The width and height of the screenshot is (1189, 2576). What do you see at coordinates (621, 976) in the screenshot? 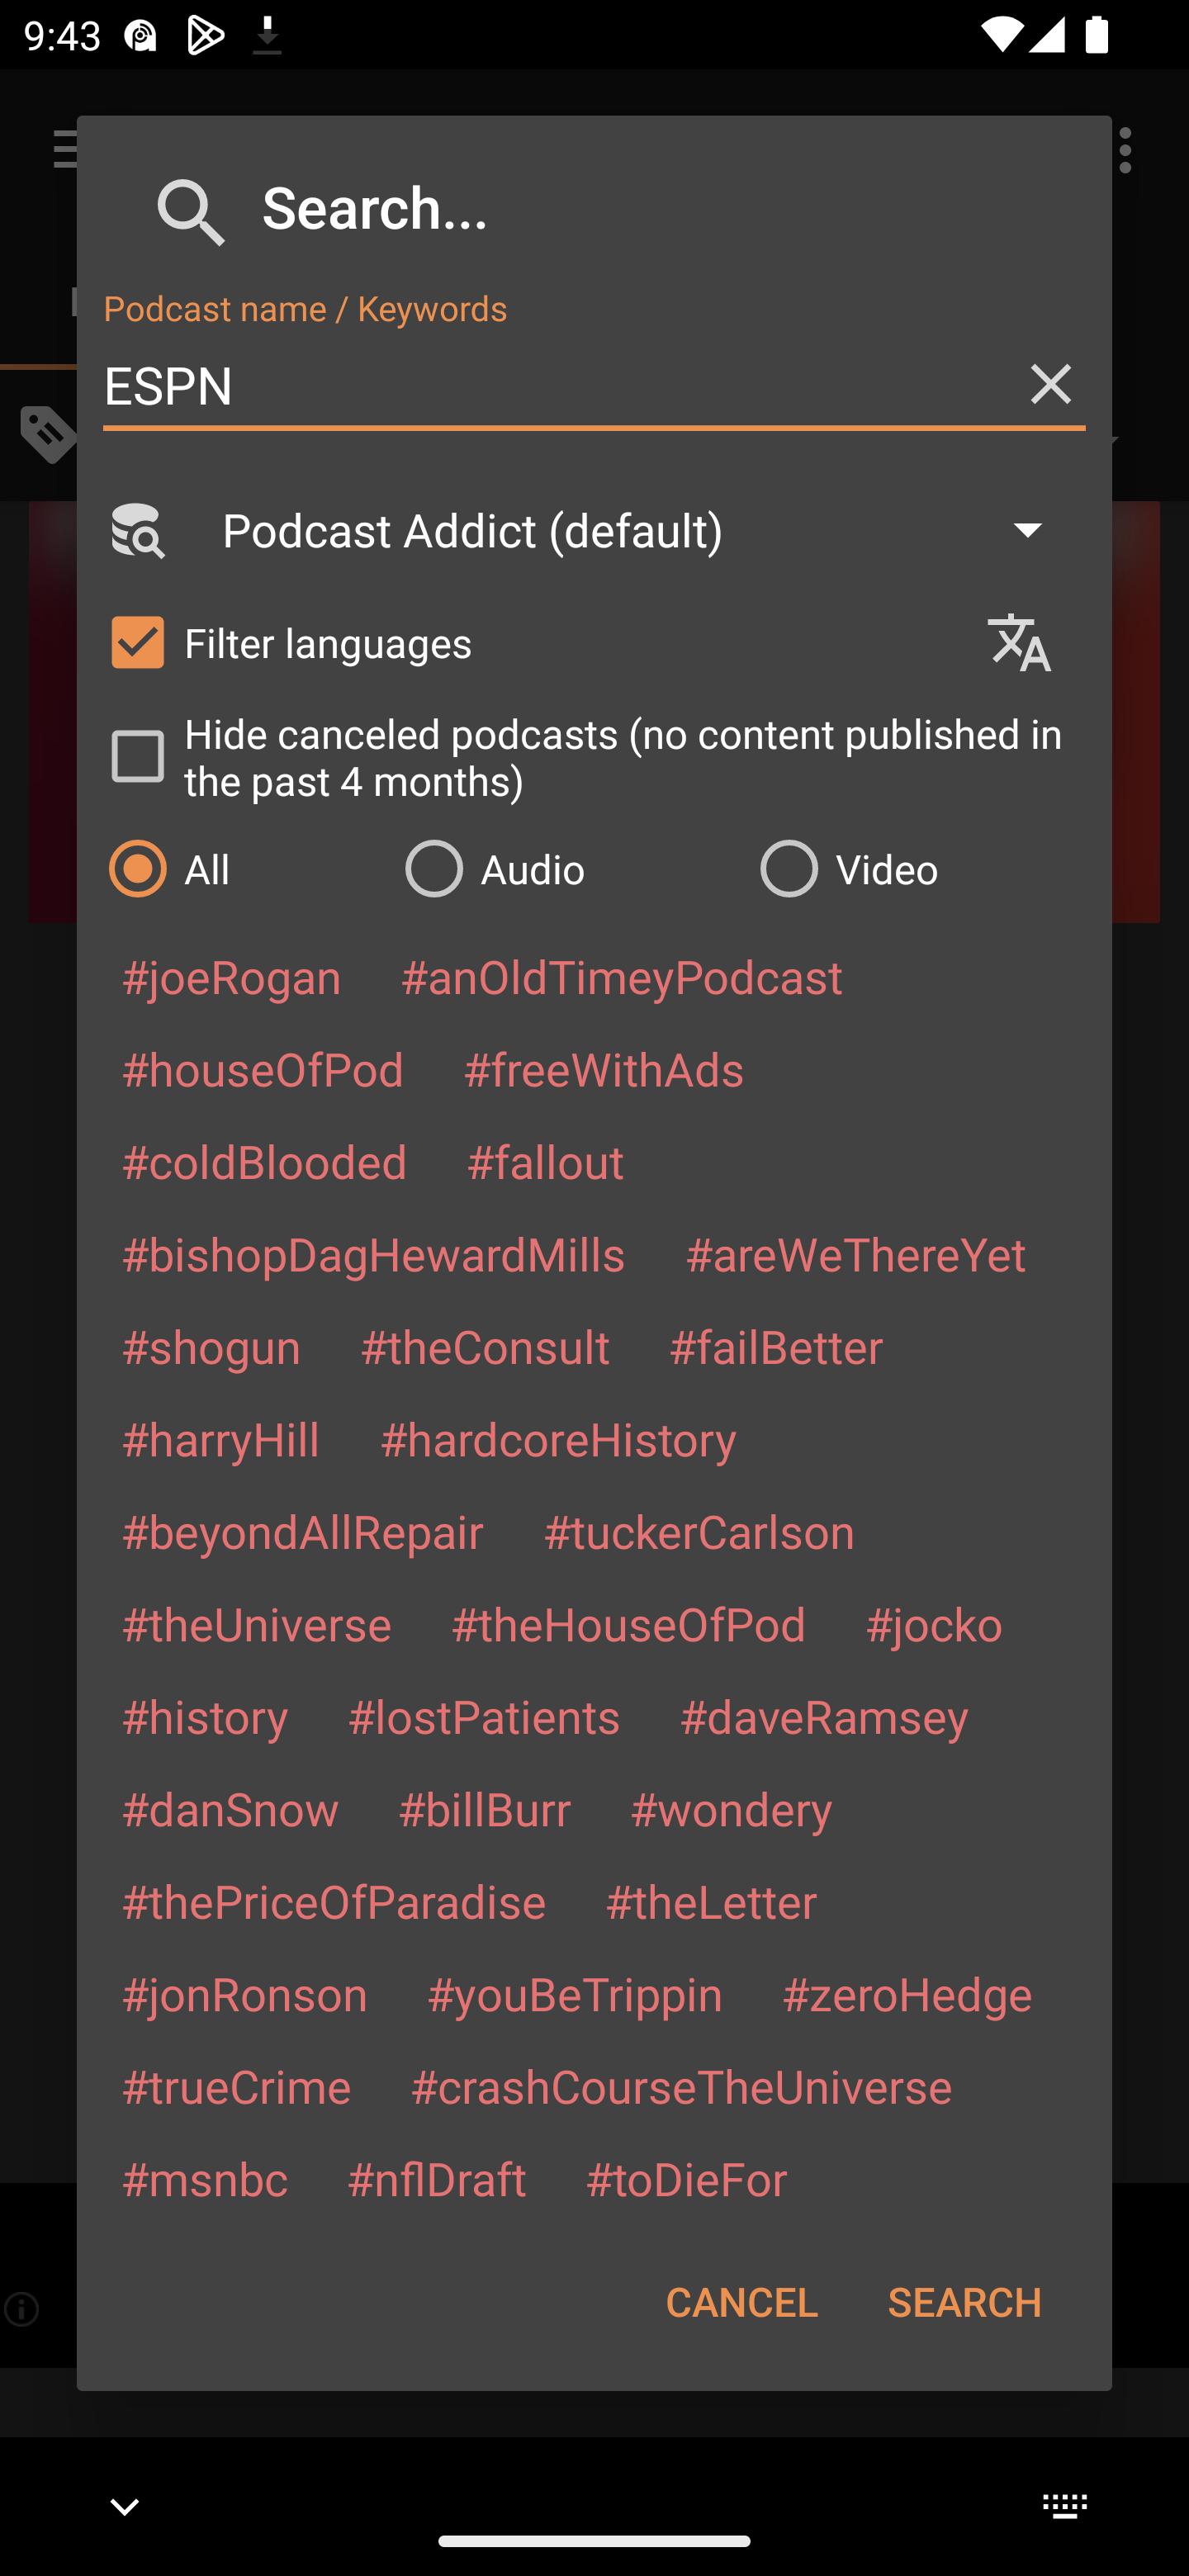
I see `#anOldTimeyPodcast` at bounding box center [621, 976].